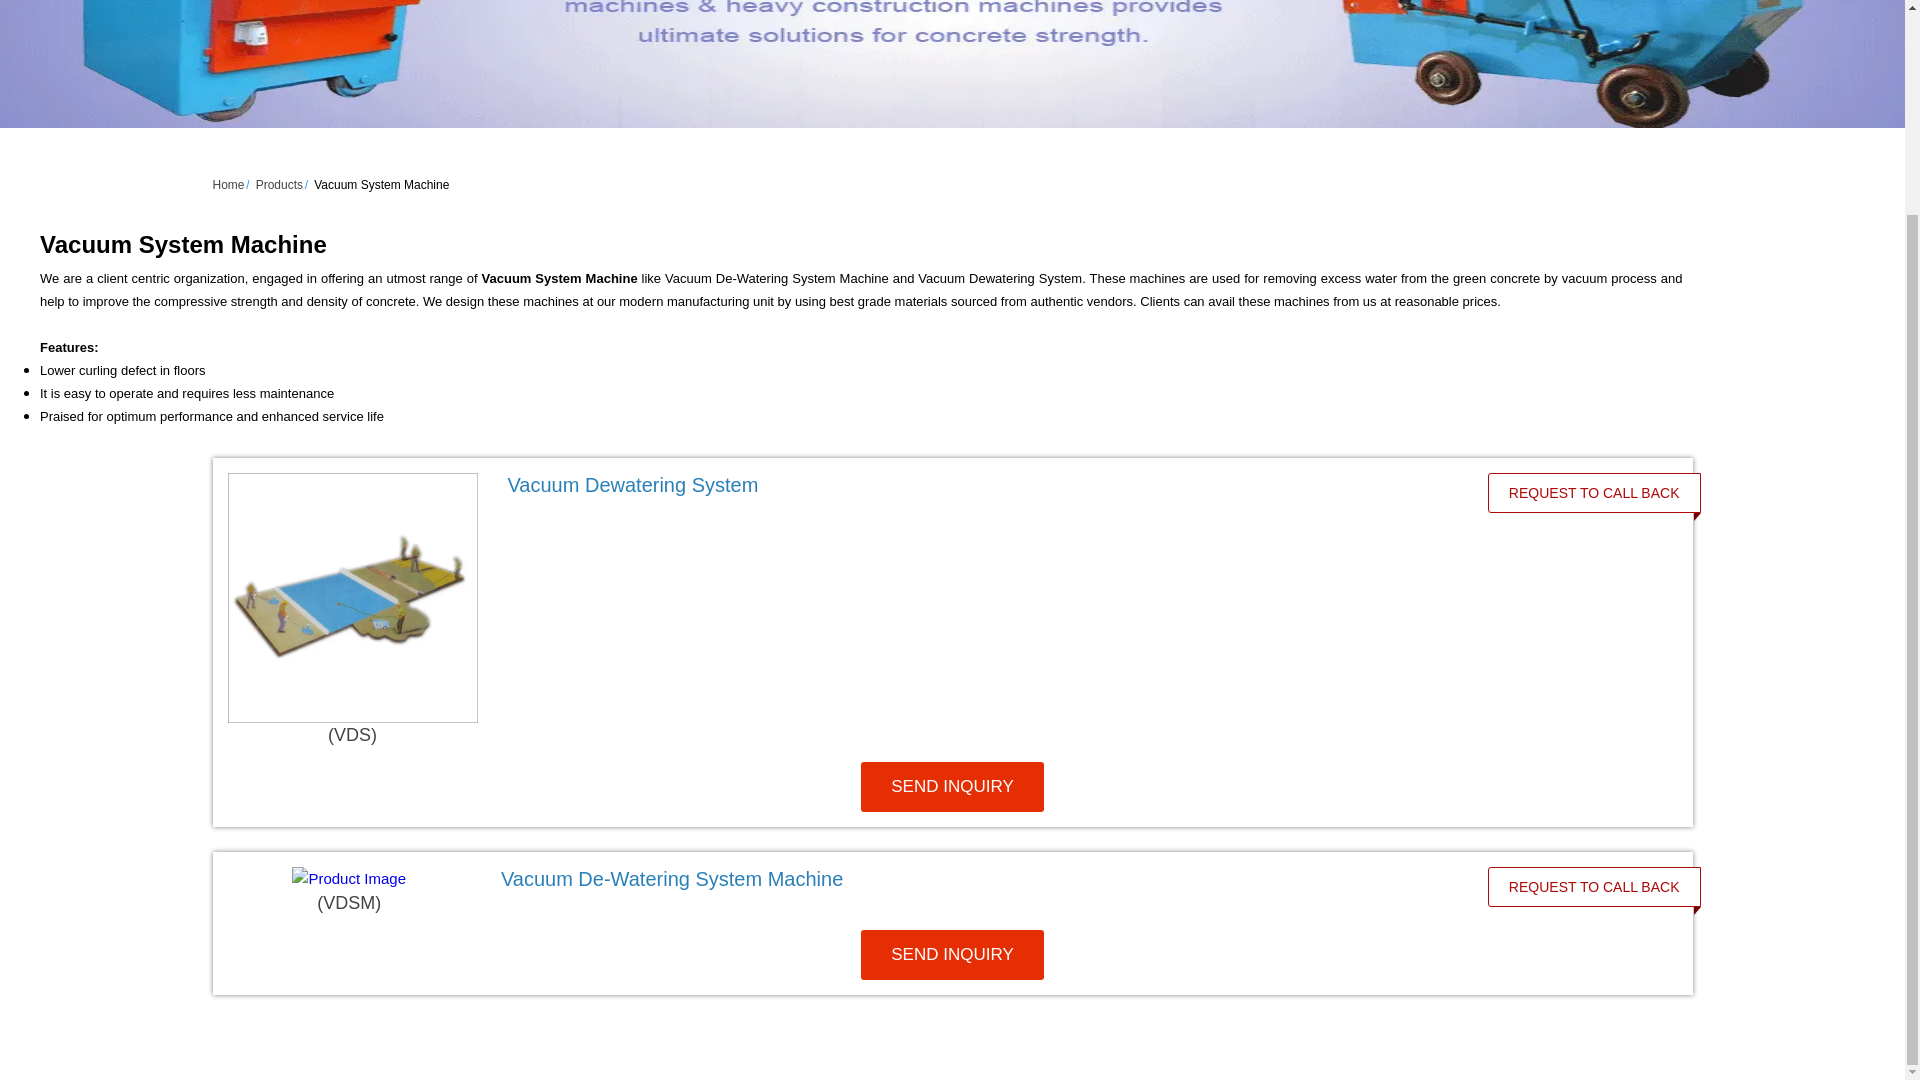 The height and width of the screenshot is (1080, 1920). What do you see at coordinates (971, 879) in the screenshot?
I see `Vacuum De-Watering System Machine` at bounding box center [971, 879].